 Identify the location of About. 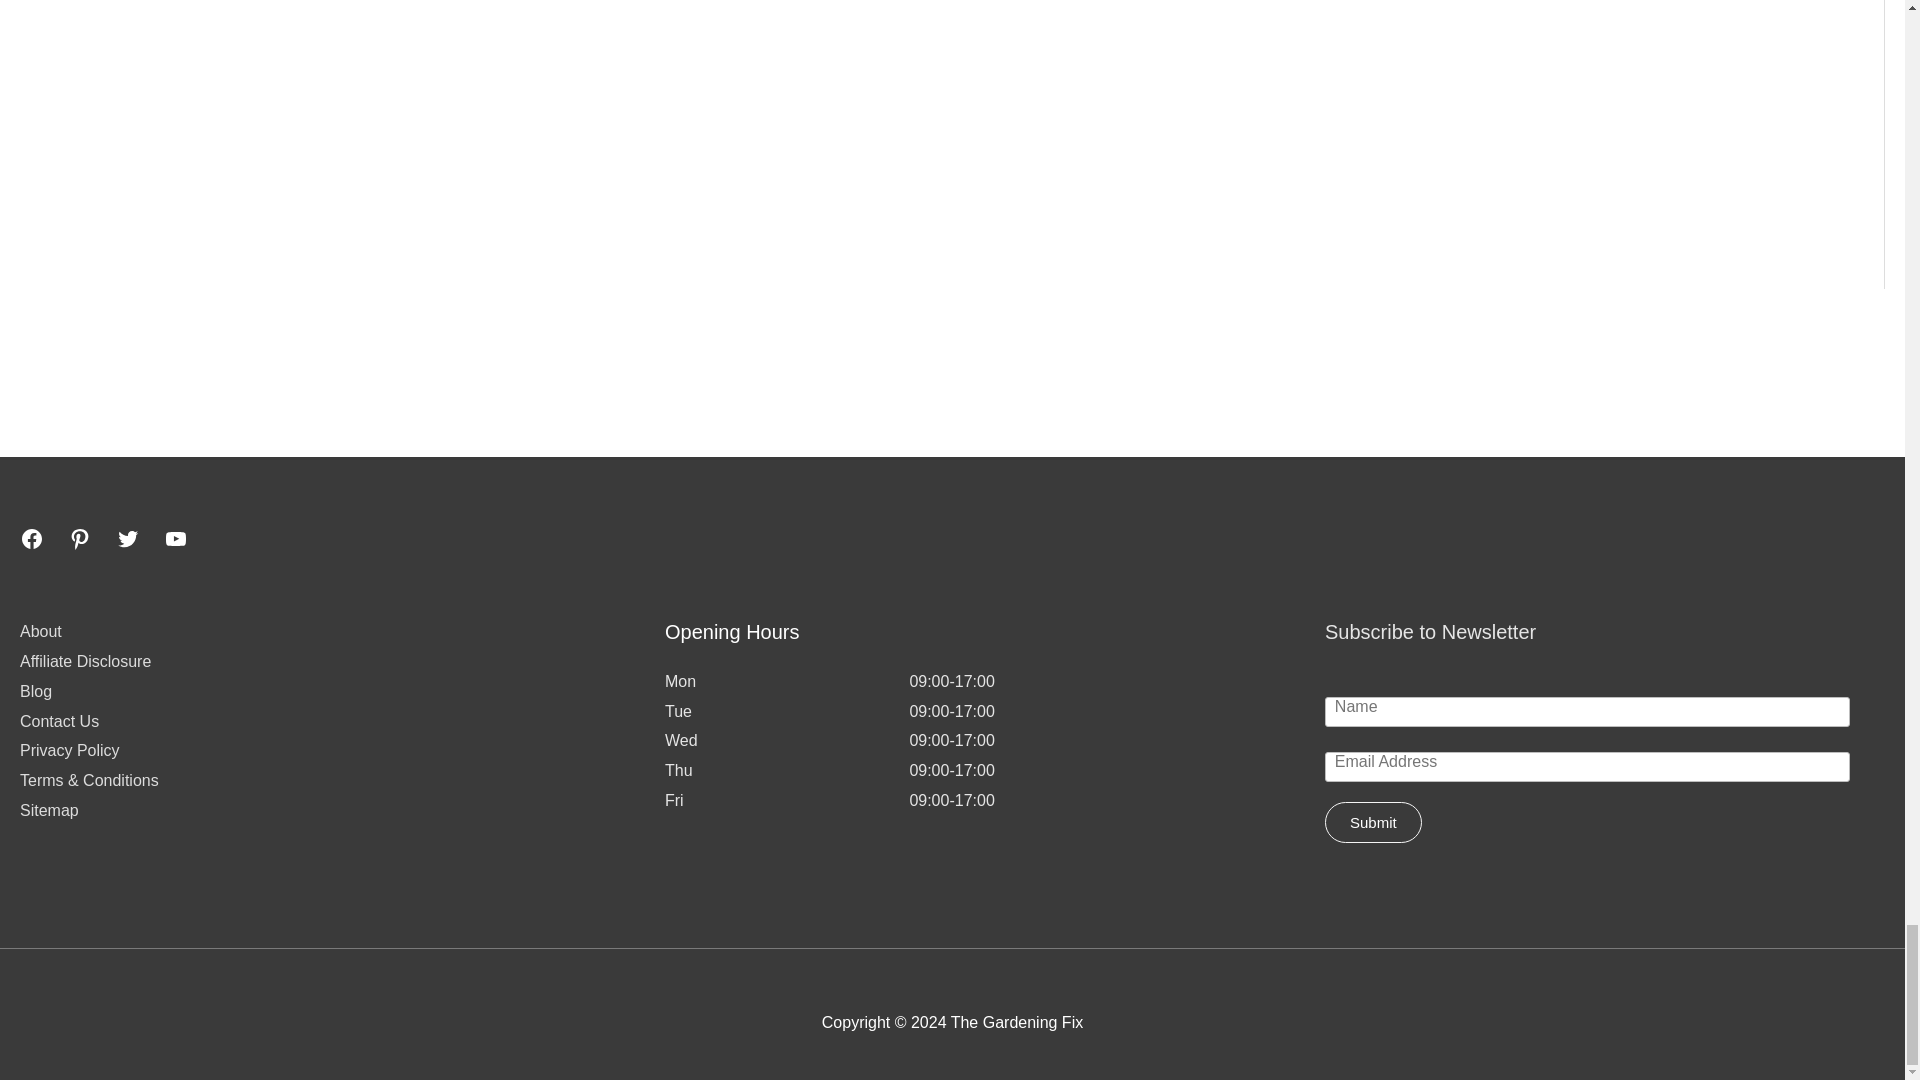
(40, 632).